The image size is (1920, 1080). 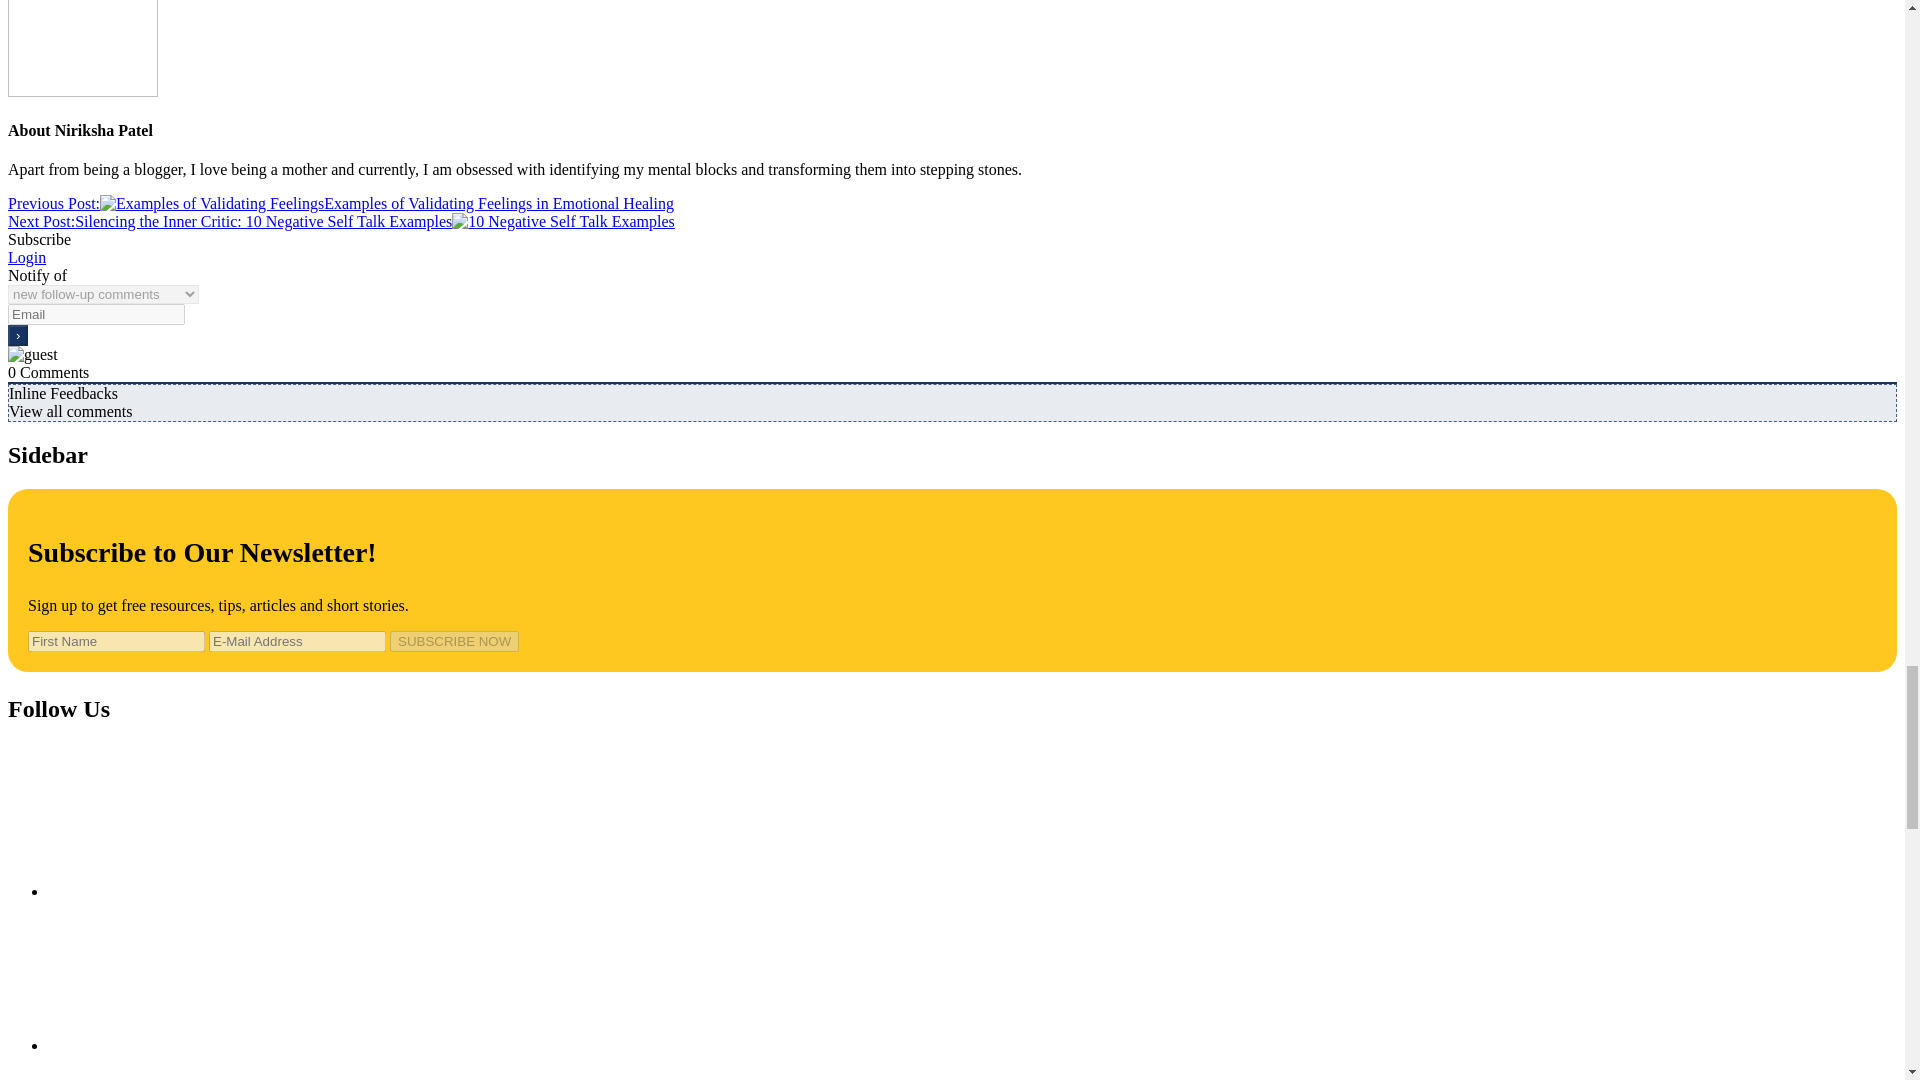 I want to click on Email, so click(x=198, y=975).